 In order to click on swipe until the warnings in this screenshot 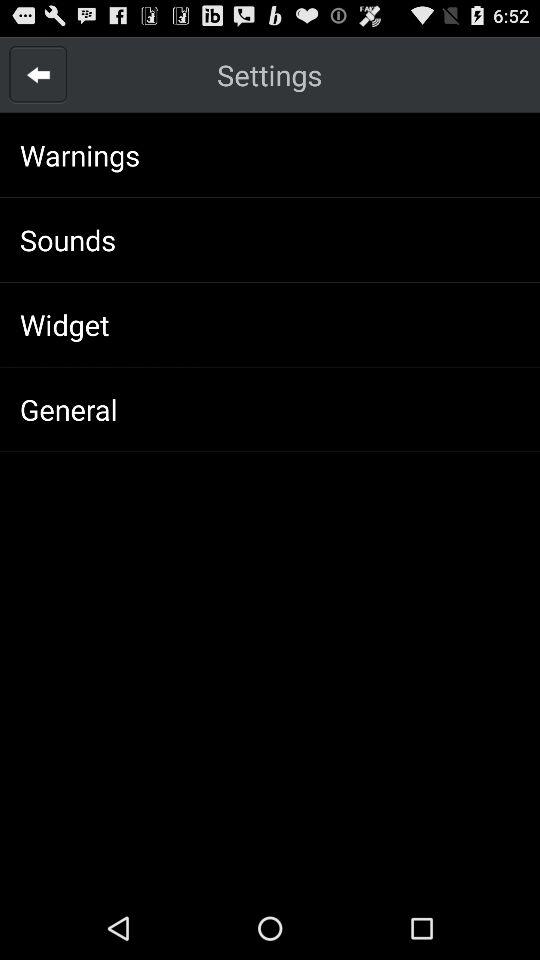, I will do `click(80, 154)`.